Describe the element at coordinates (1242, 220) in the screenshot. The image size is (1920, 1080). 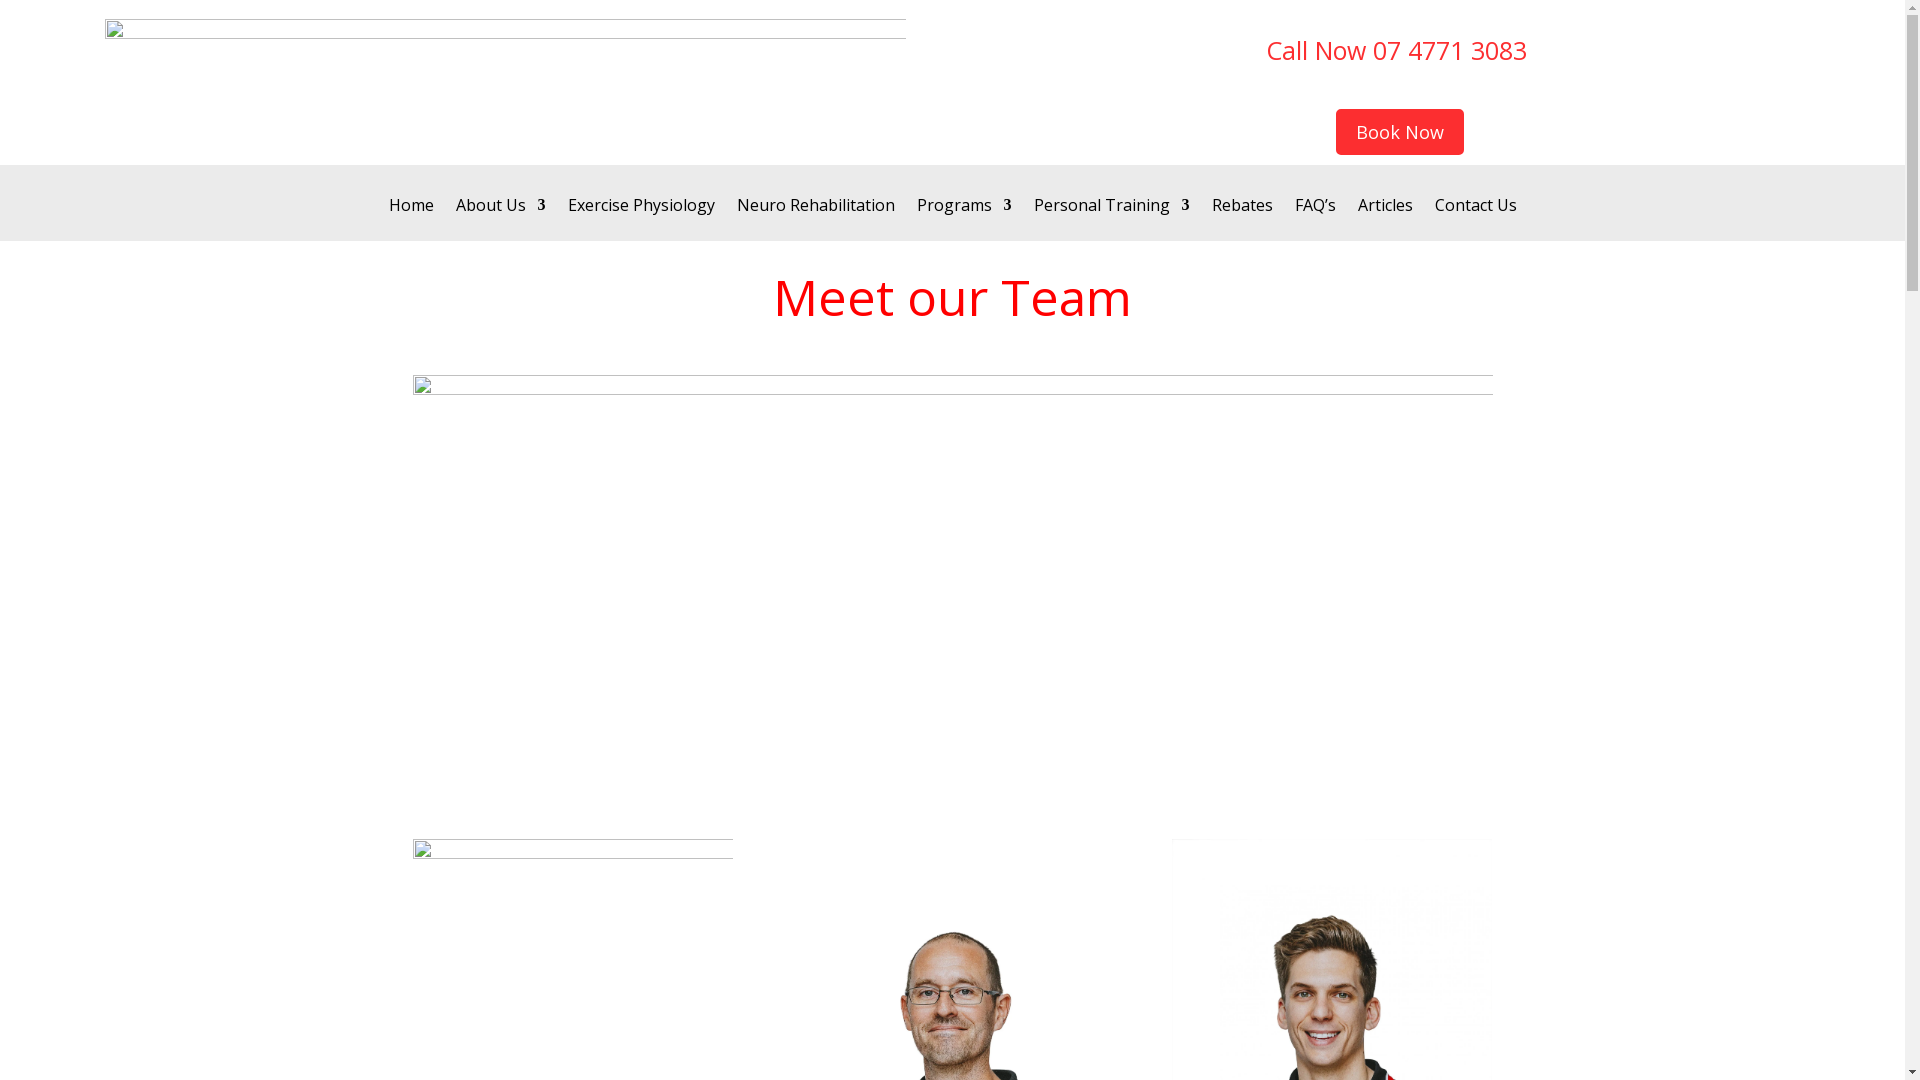
I see `Rebates` at that location.